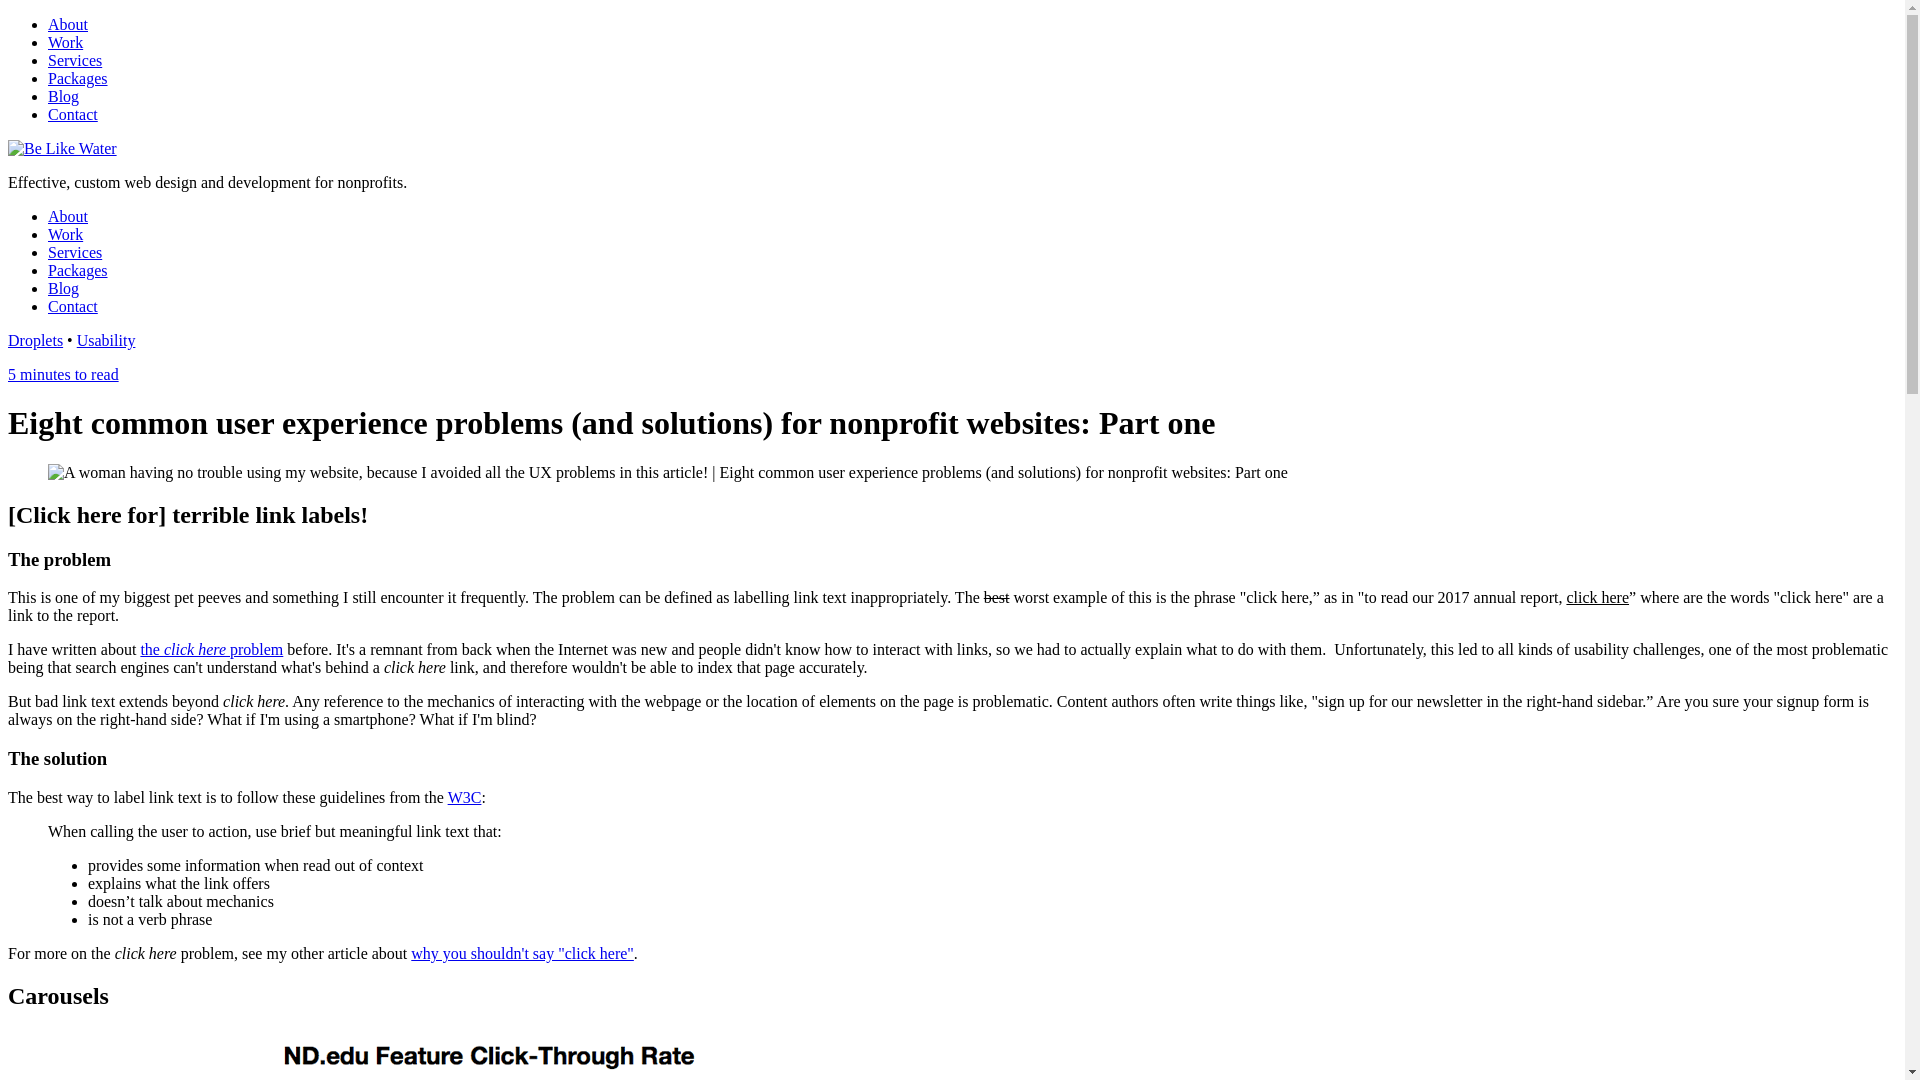  What do you see at coordinates (465, 798) in the screenshot?
I see `W3C` at bounding box center [465, 798].